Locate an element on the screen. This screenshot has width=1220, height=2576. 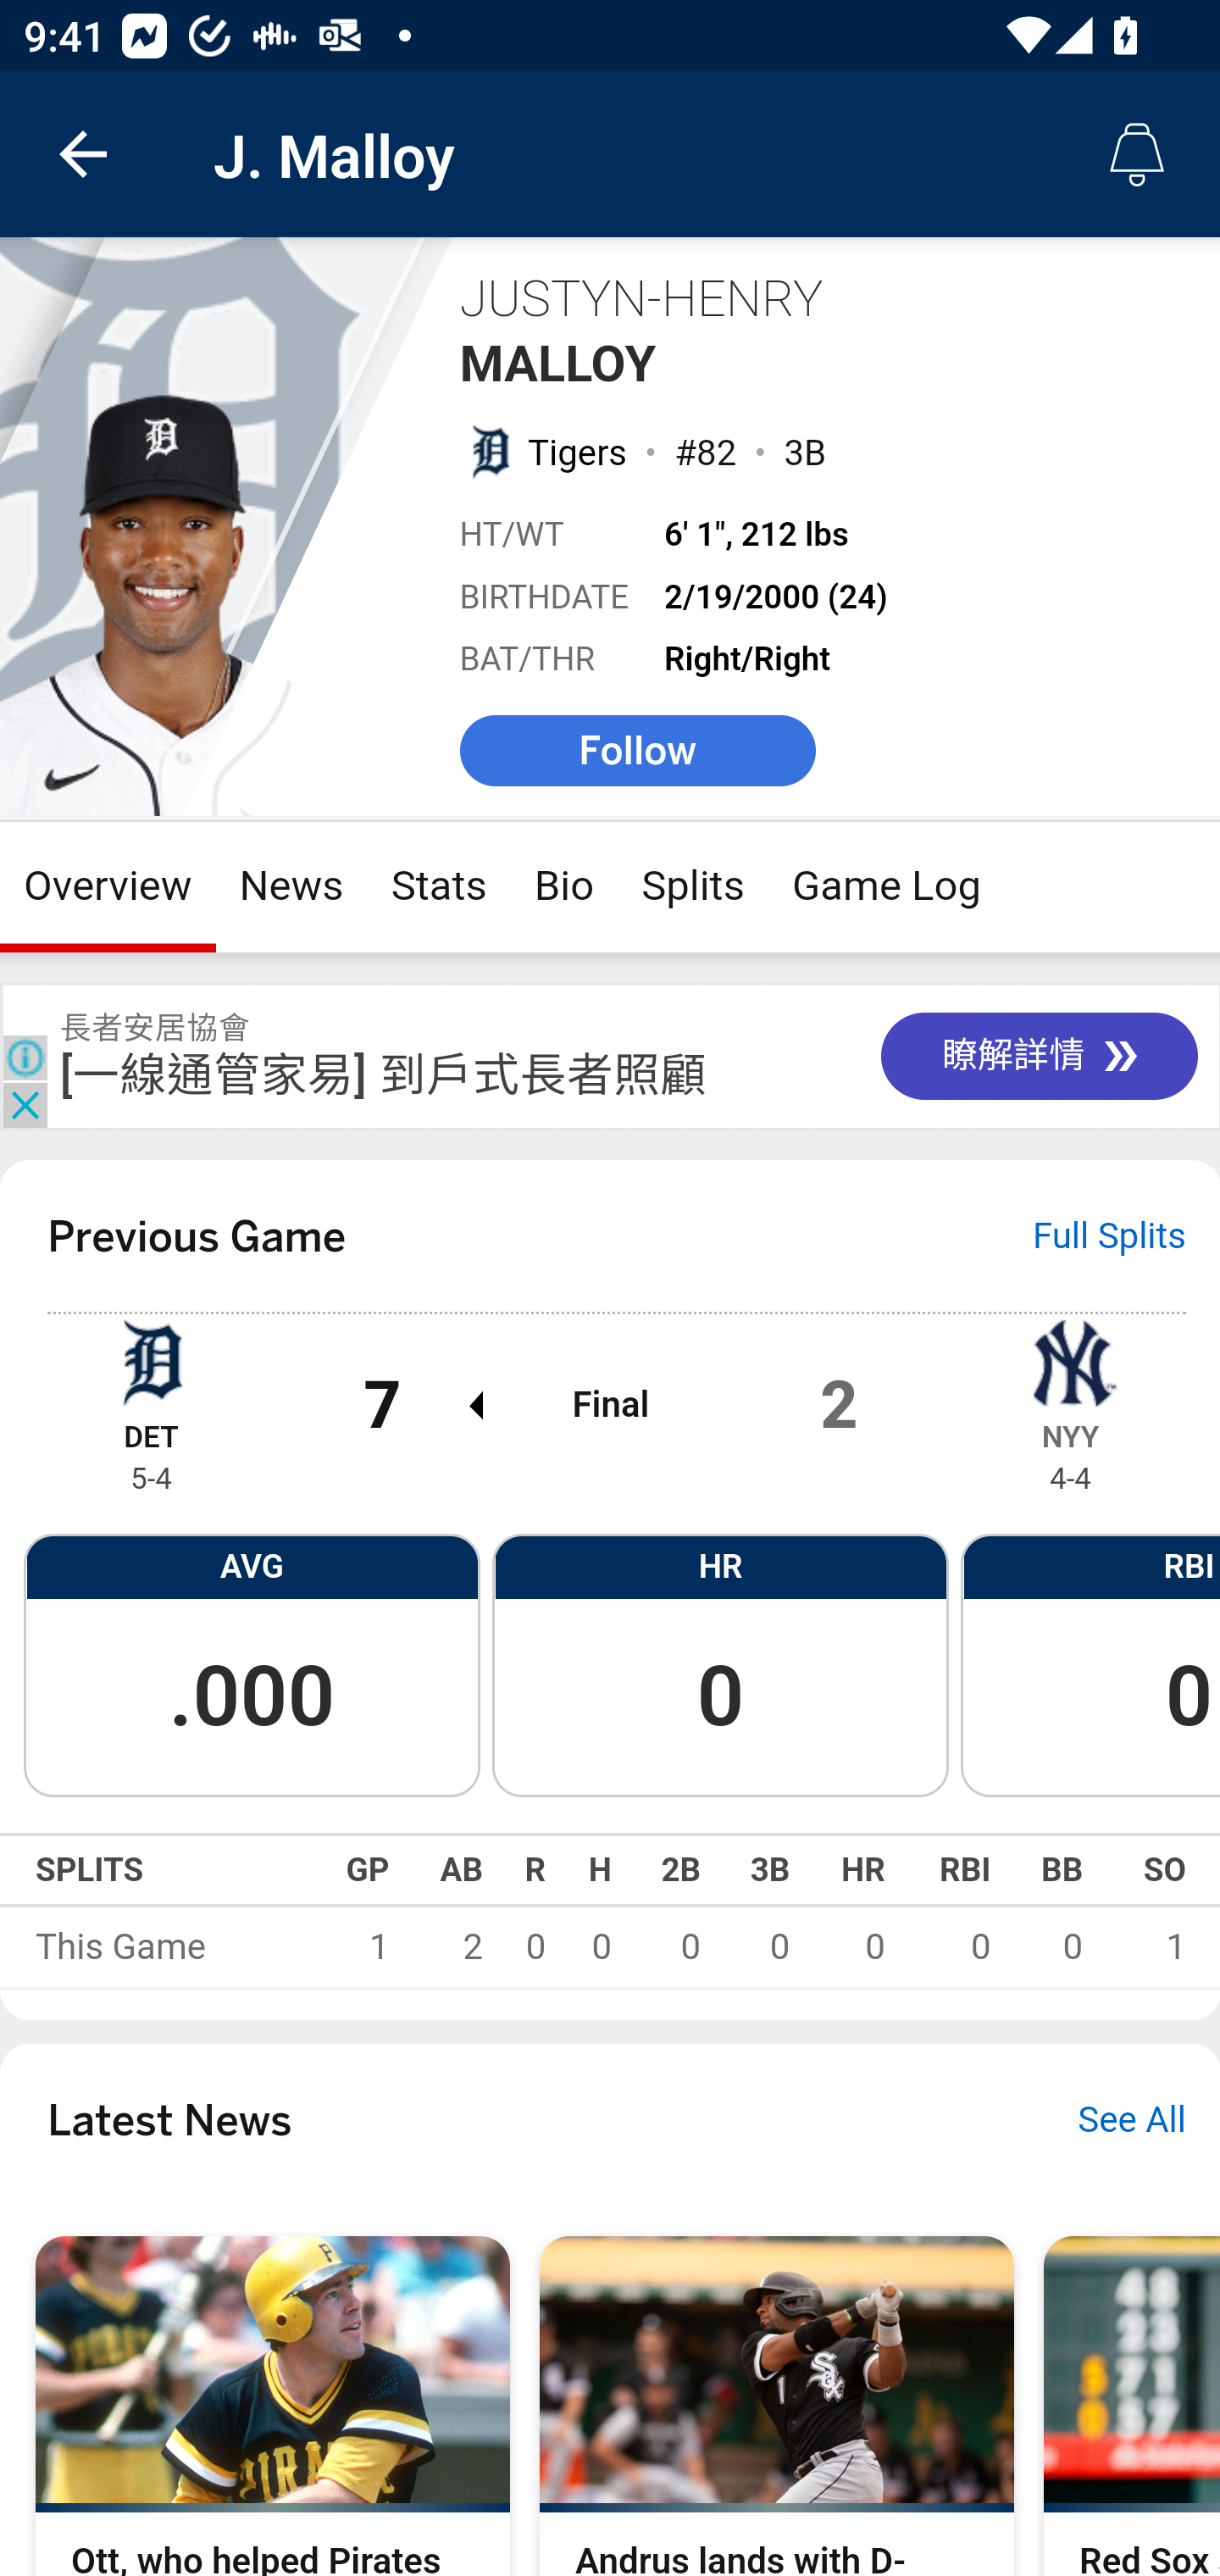
Detroit Tigers is located at coordinates (151, 1361).